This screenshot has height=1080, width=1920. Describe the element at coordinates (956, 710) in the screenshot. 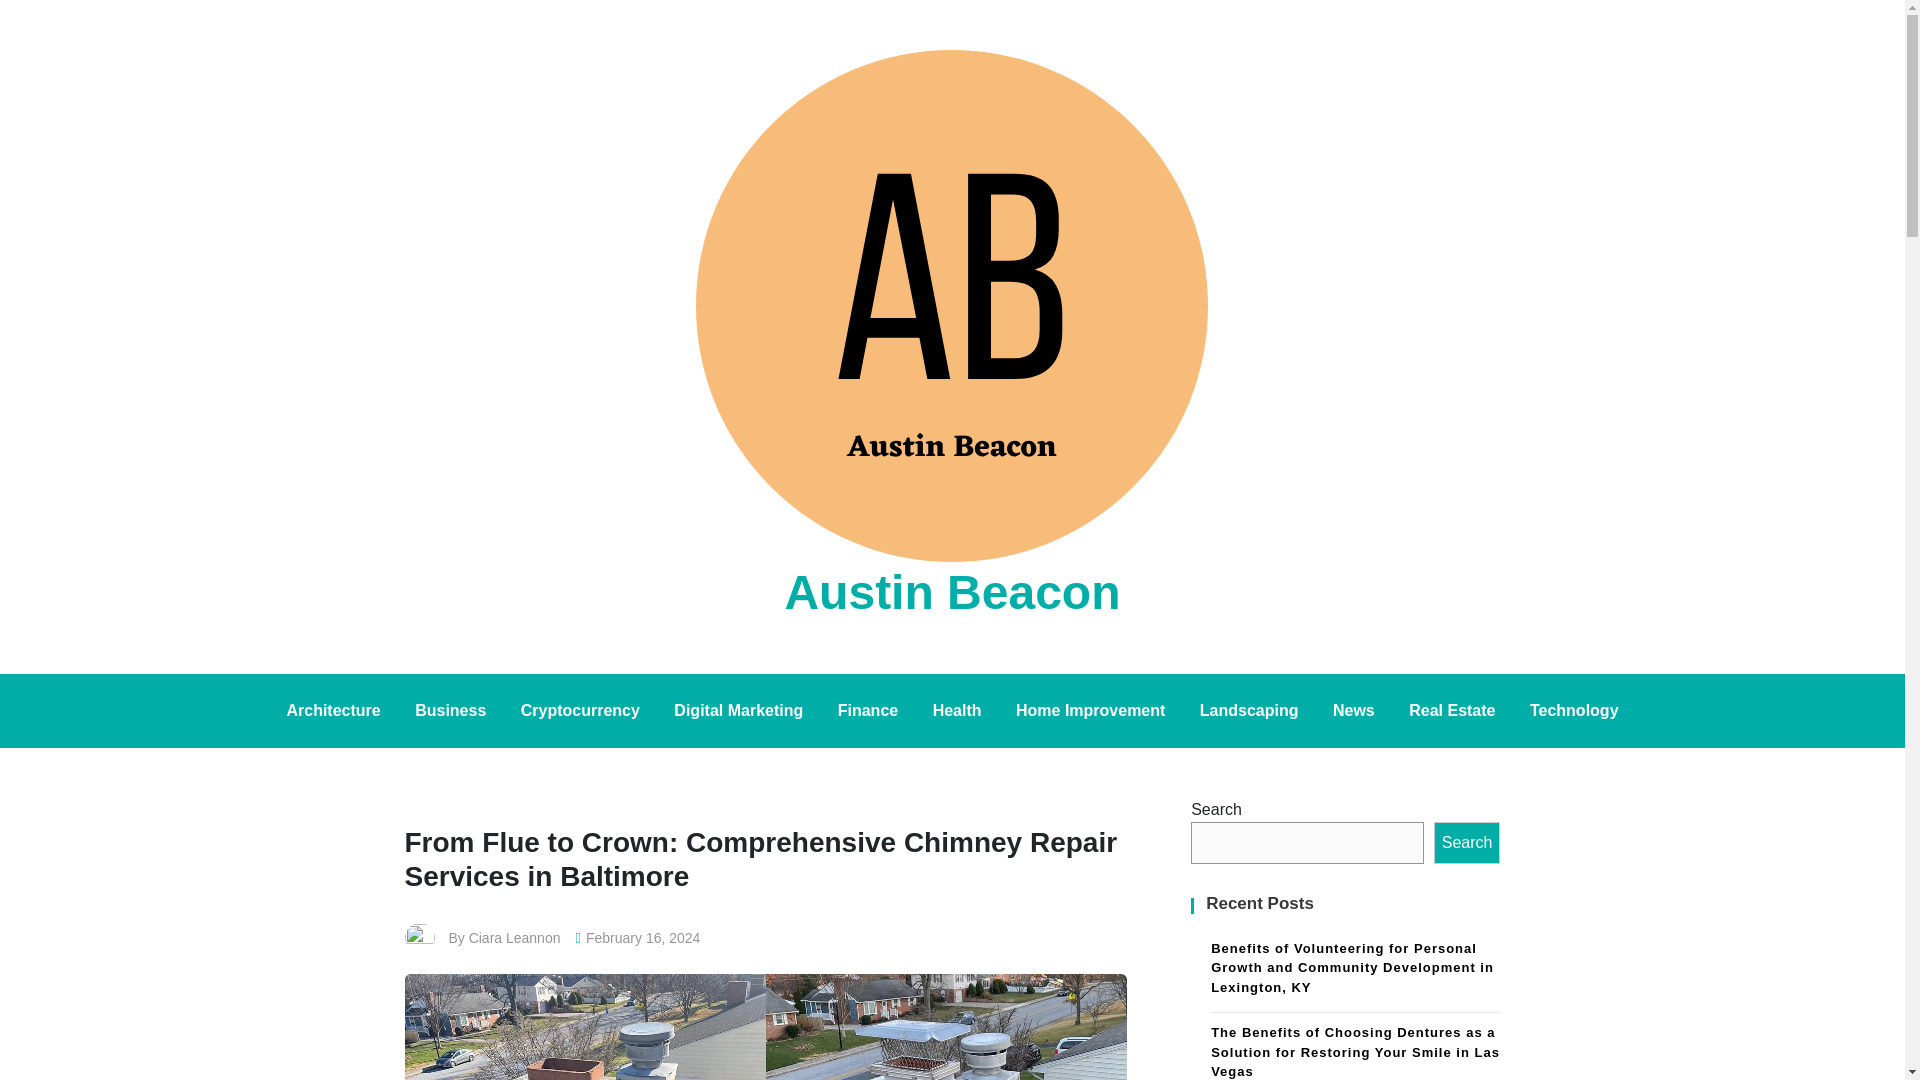

I see `Health` at that location.